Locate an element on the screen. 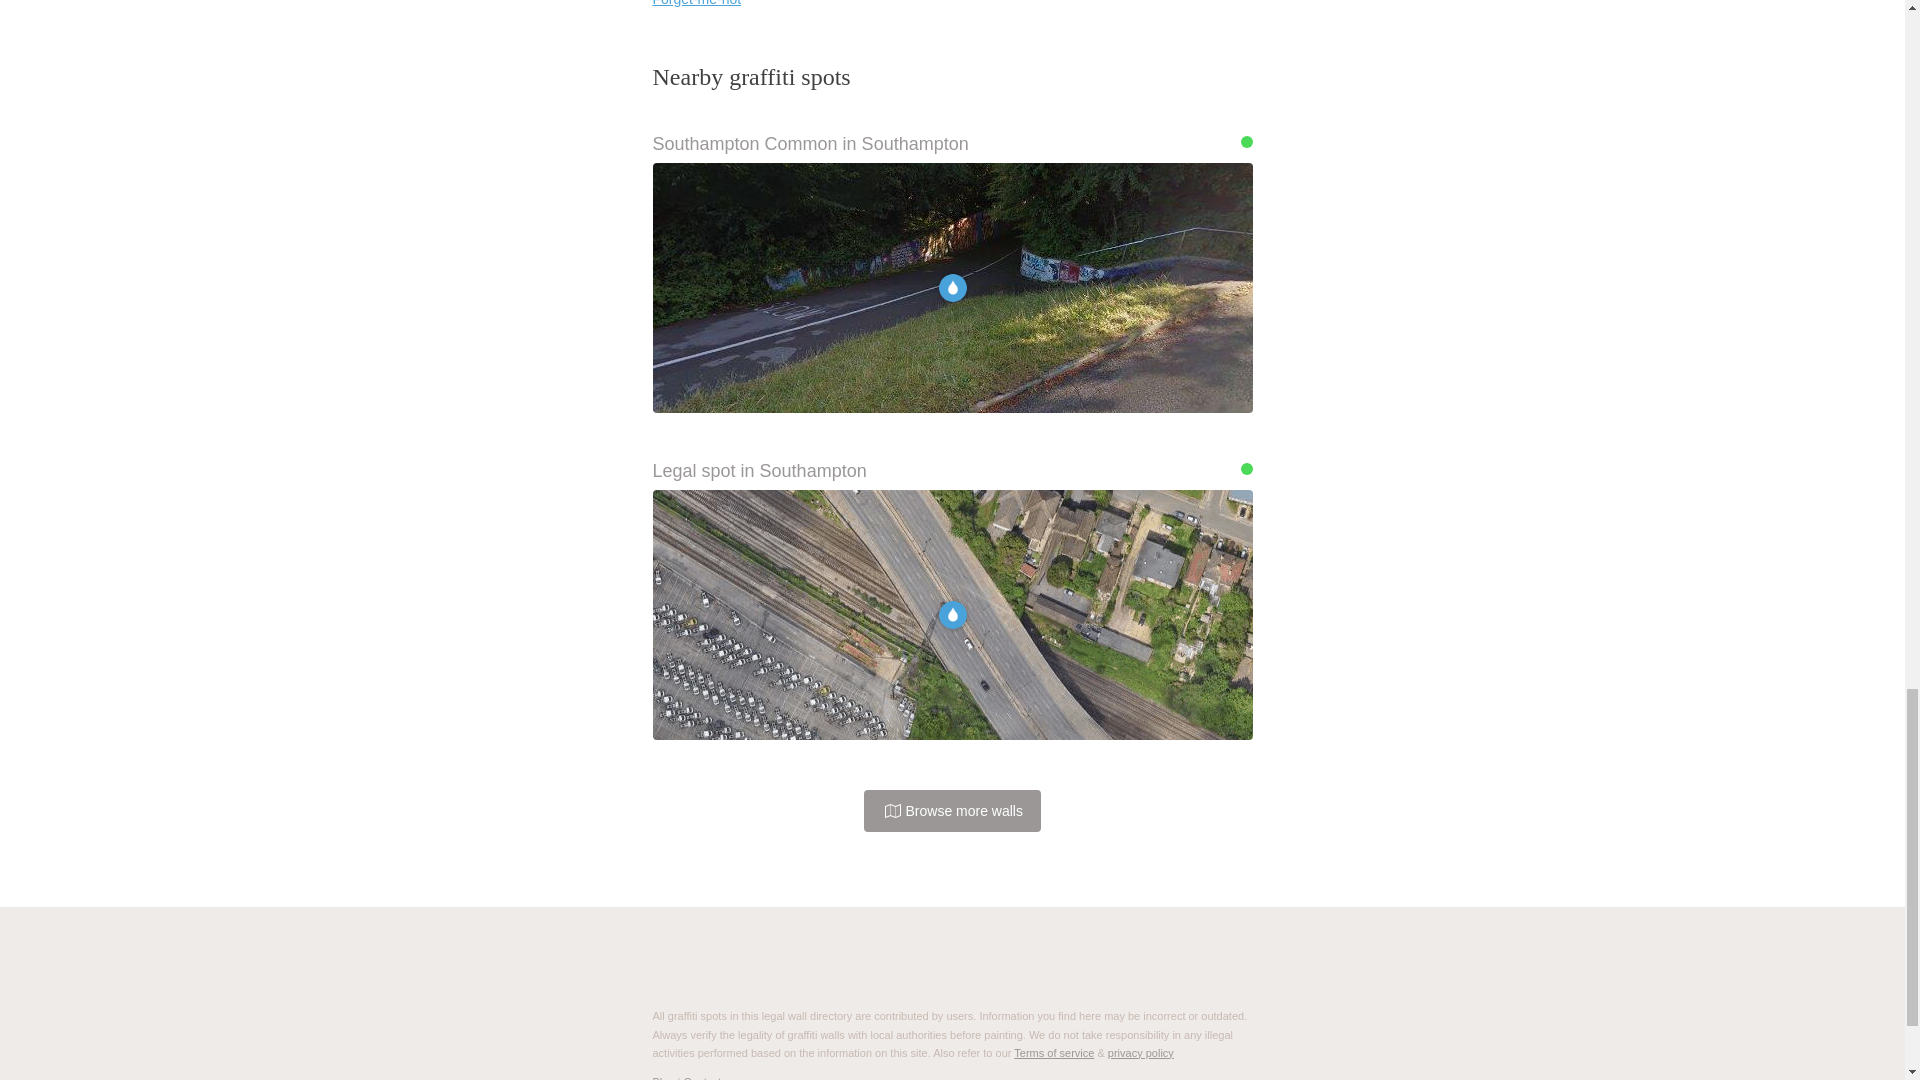  privacy policy is located at coordinates (1140, 1052).